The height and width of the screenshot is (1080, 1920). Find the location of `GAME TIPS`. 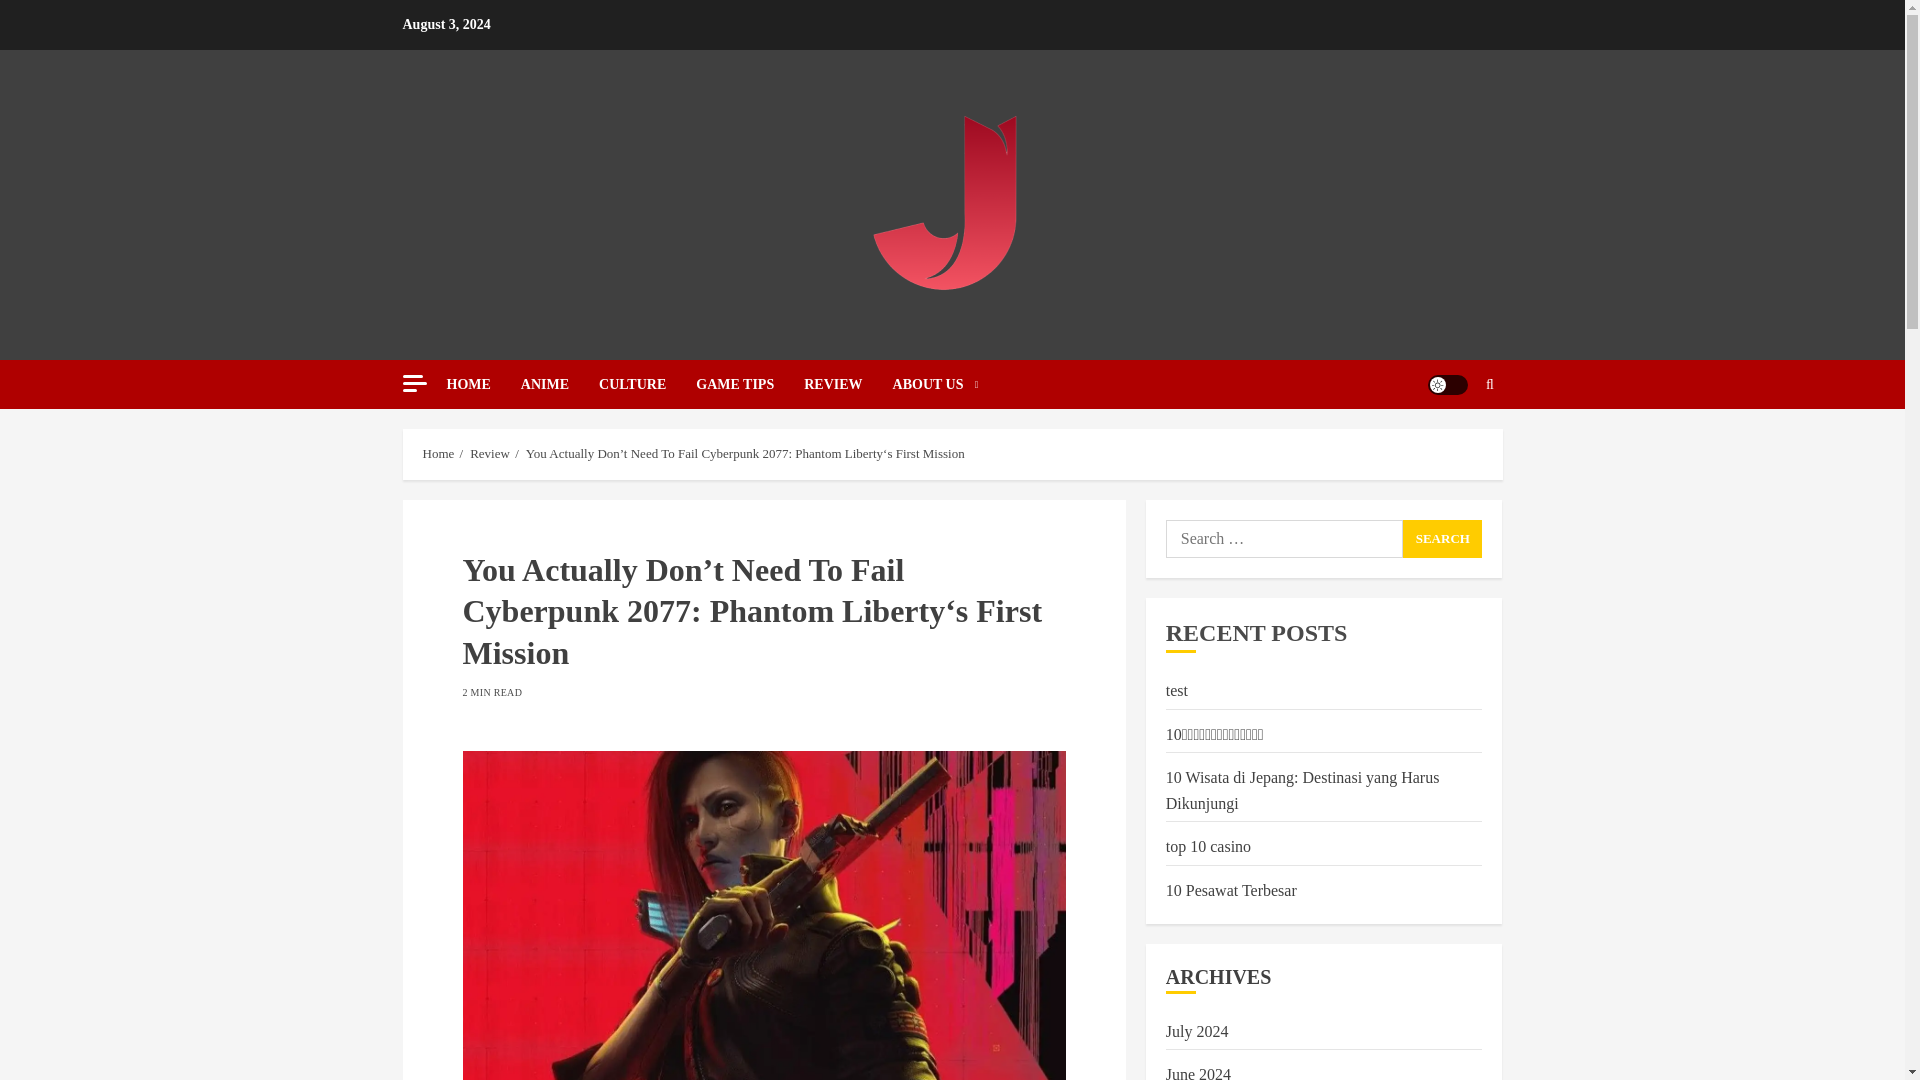

GAME TIPS is located at coordinates (750, 384).